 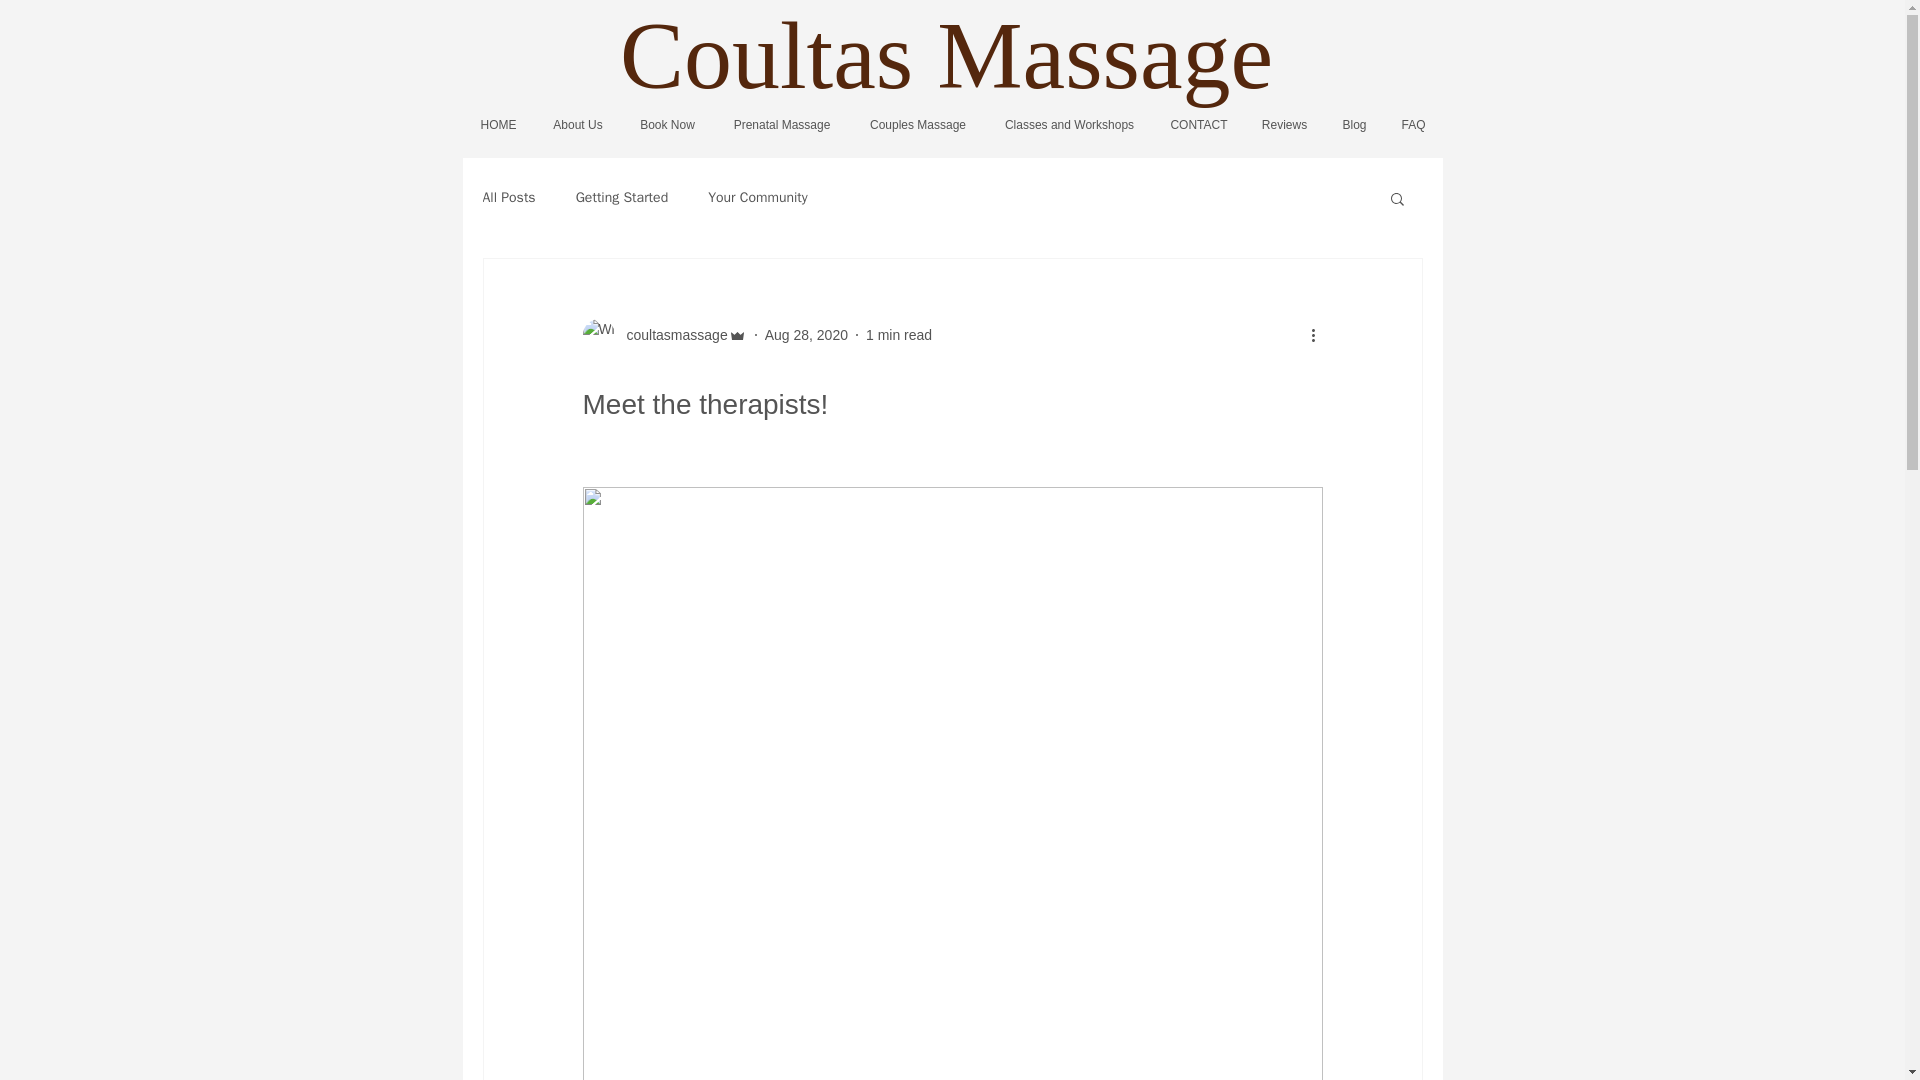 I want to click on coultasmassage, so click(x=664, y=334).